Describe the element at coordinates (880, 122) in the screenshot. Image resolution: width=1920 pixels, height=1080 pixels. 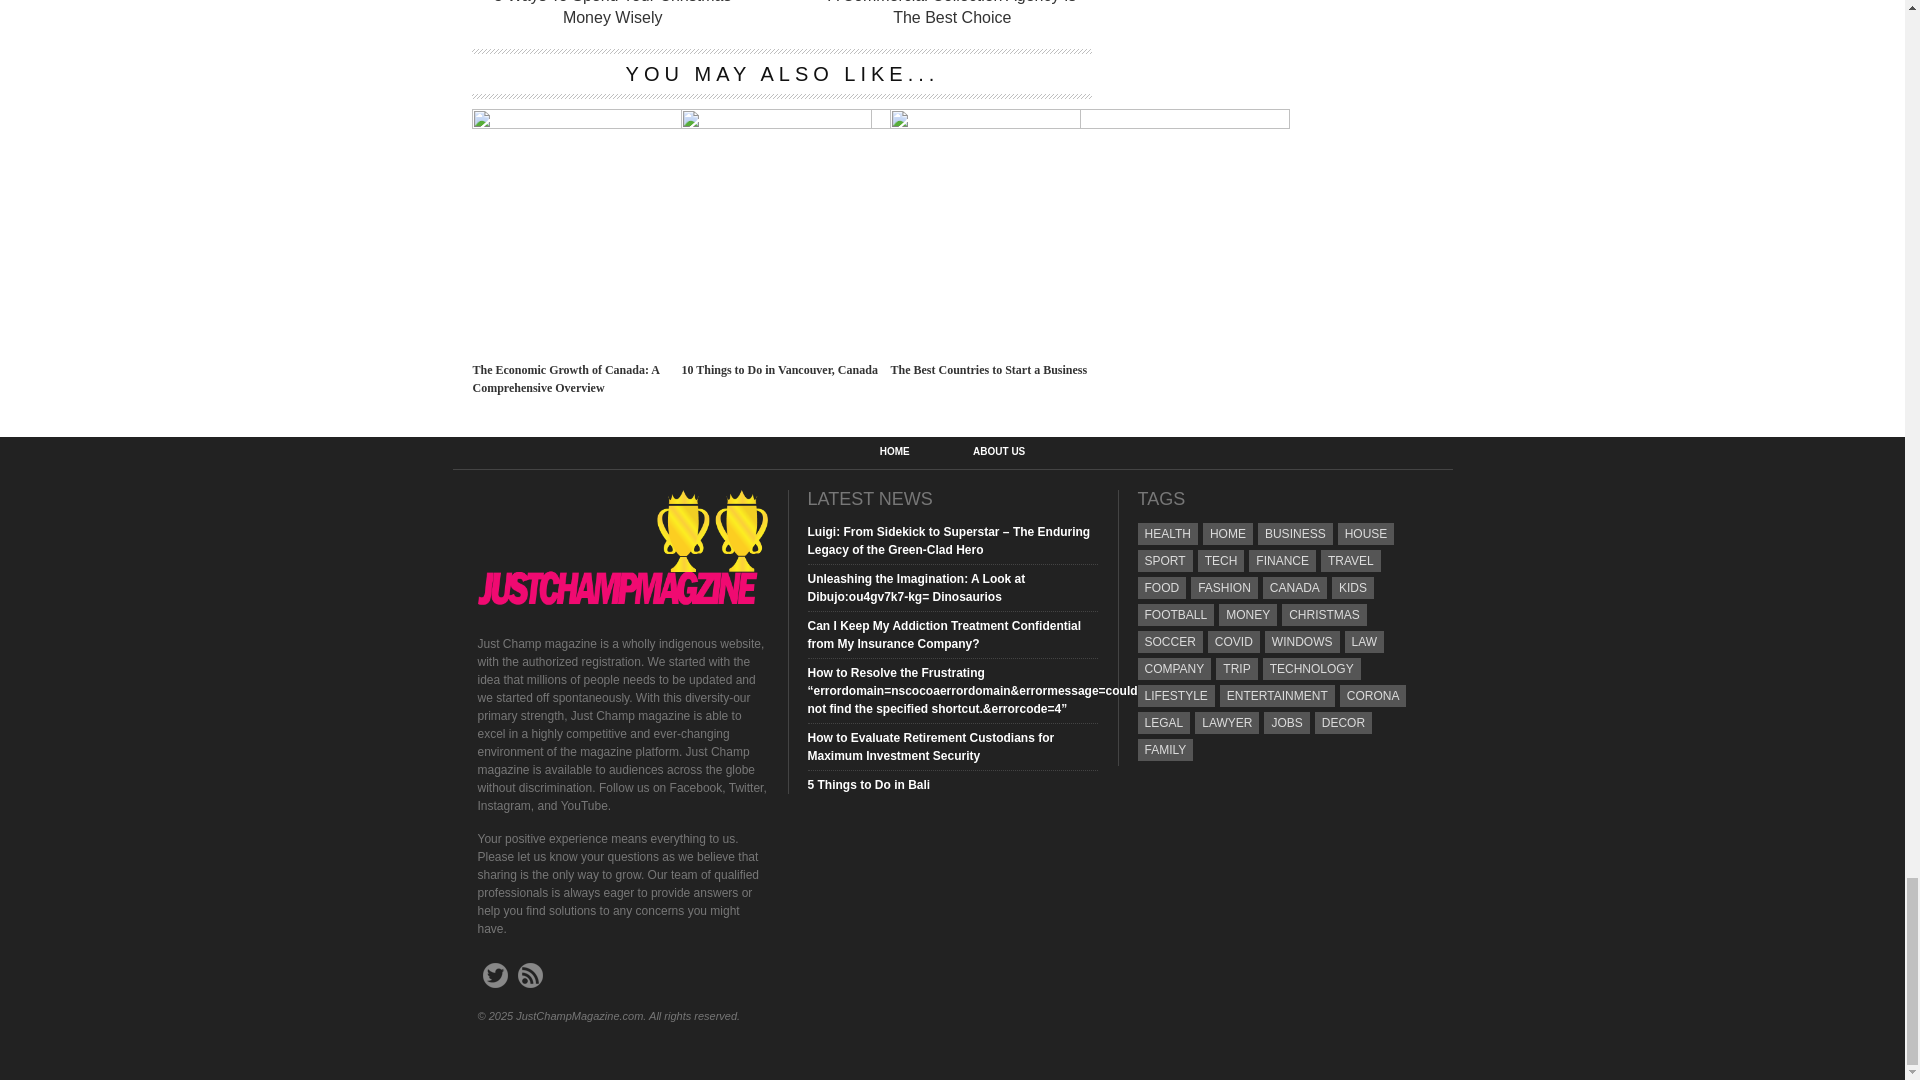
I see `10 Things to Do in Vancouver, Canada` at that location.